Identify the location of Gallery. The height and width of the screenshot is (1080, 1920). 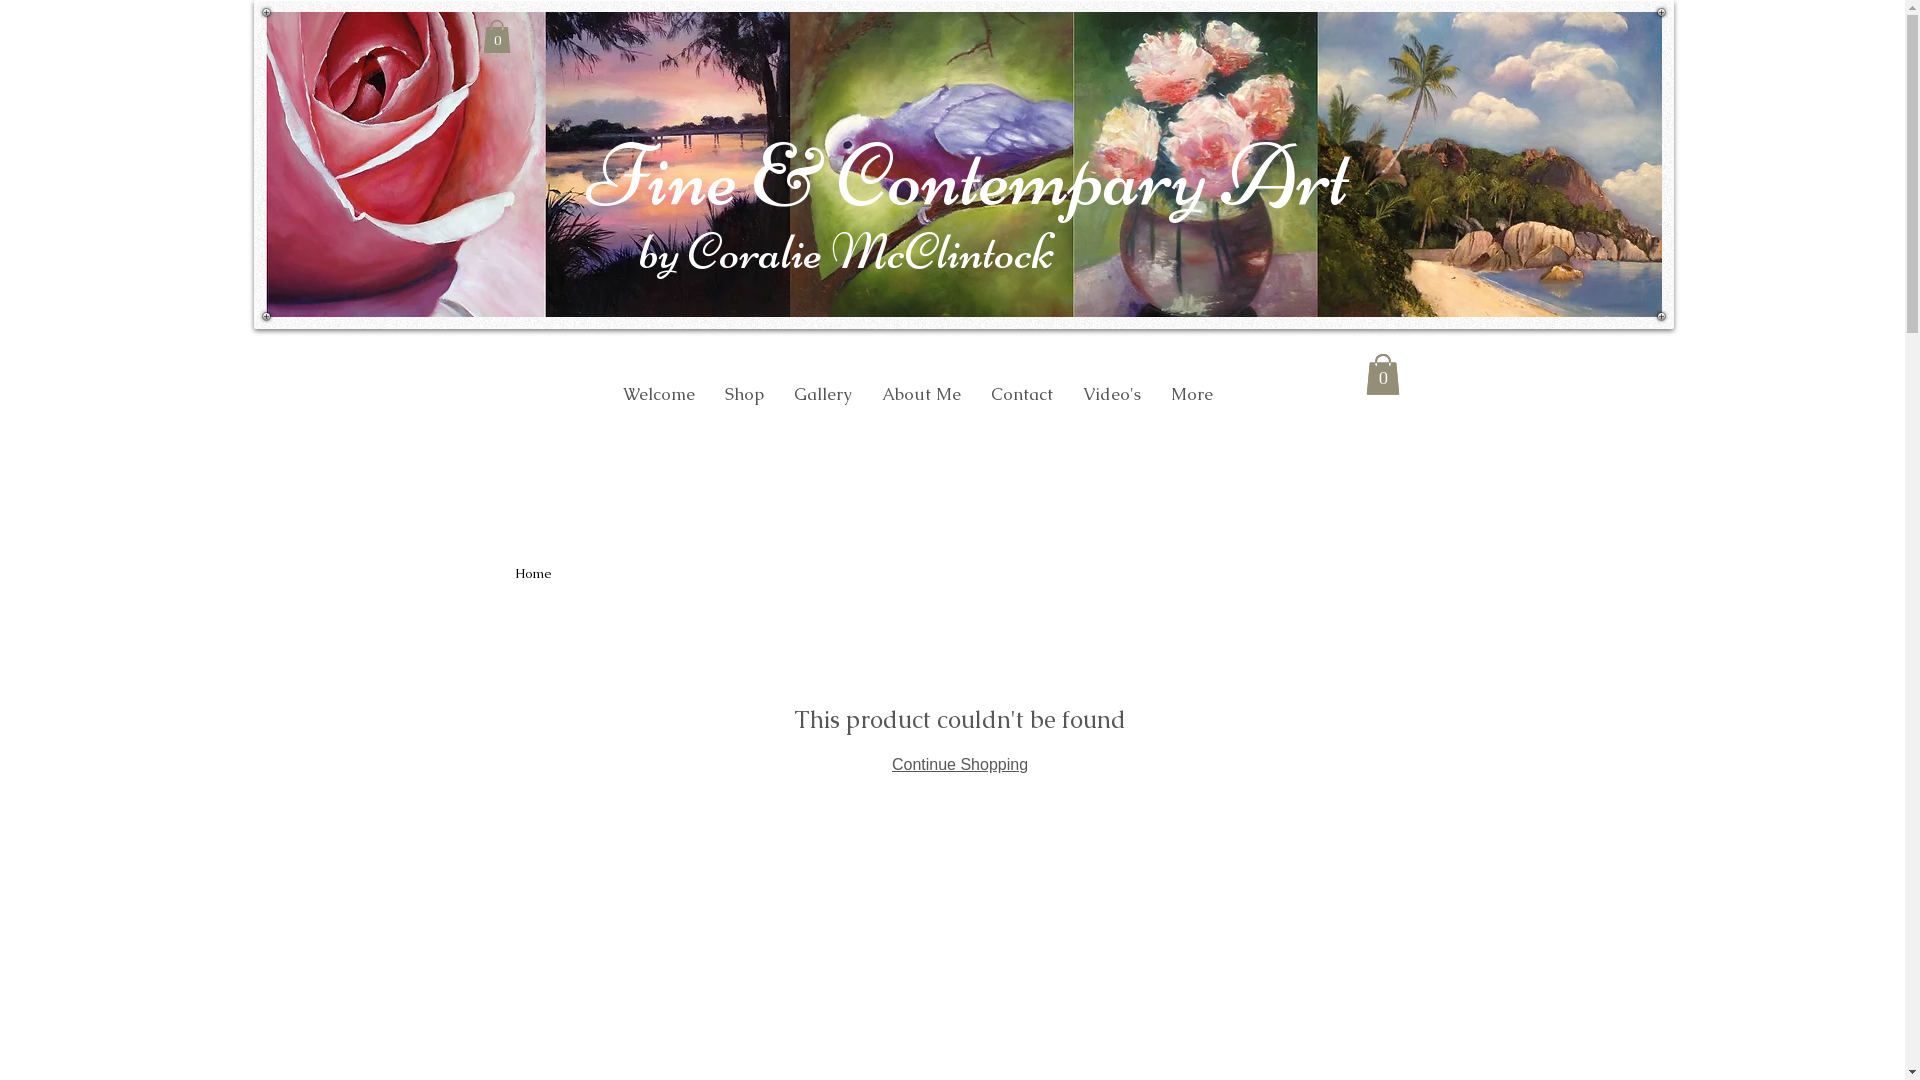
(822, 394).